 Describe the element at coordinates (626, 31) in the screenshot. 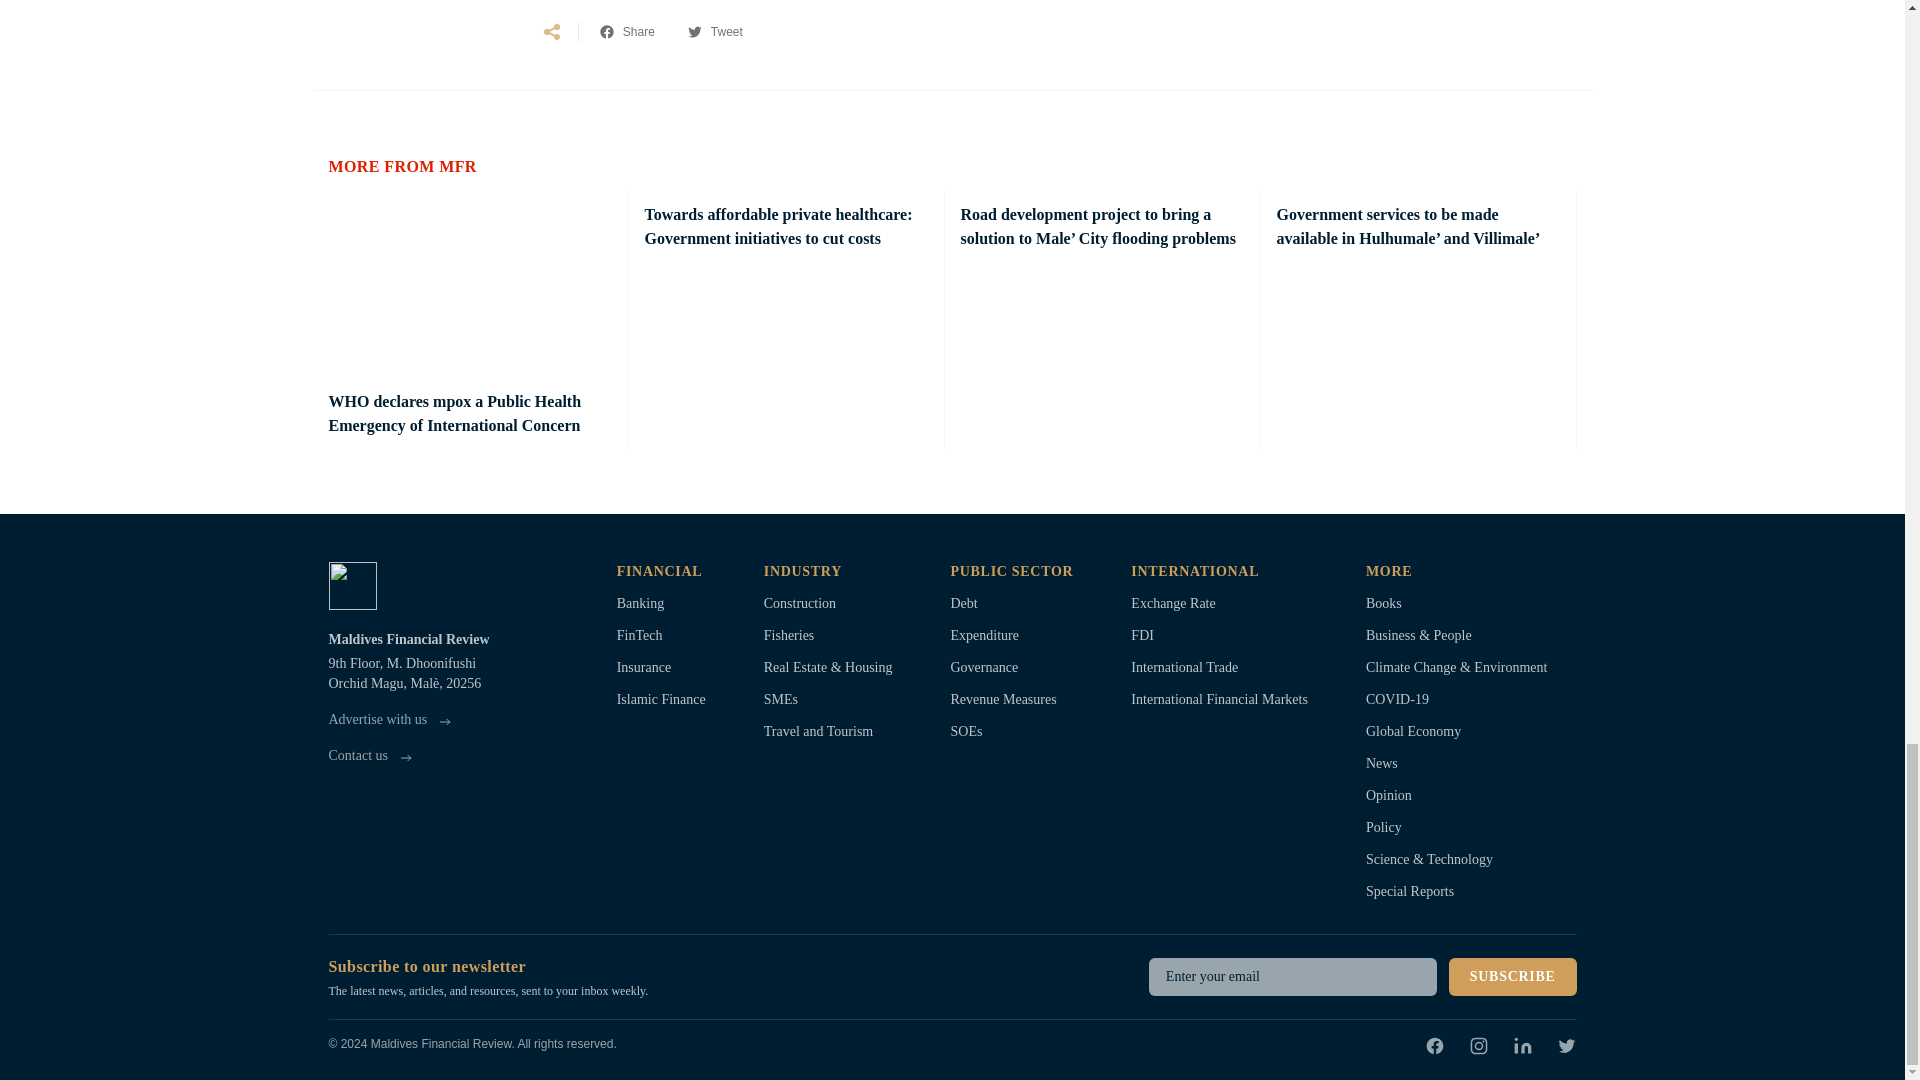

I see `Share` at that location.